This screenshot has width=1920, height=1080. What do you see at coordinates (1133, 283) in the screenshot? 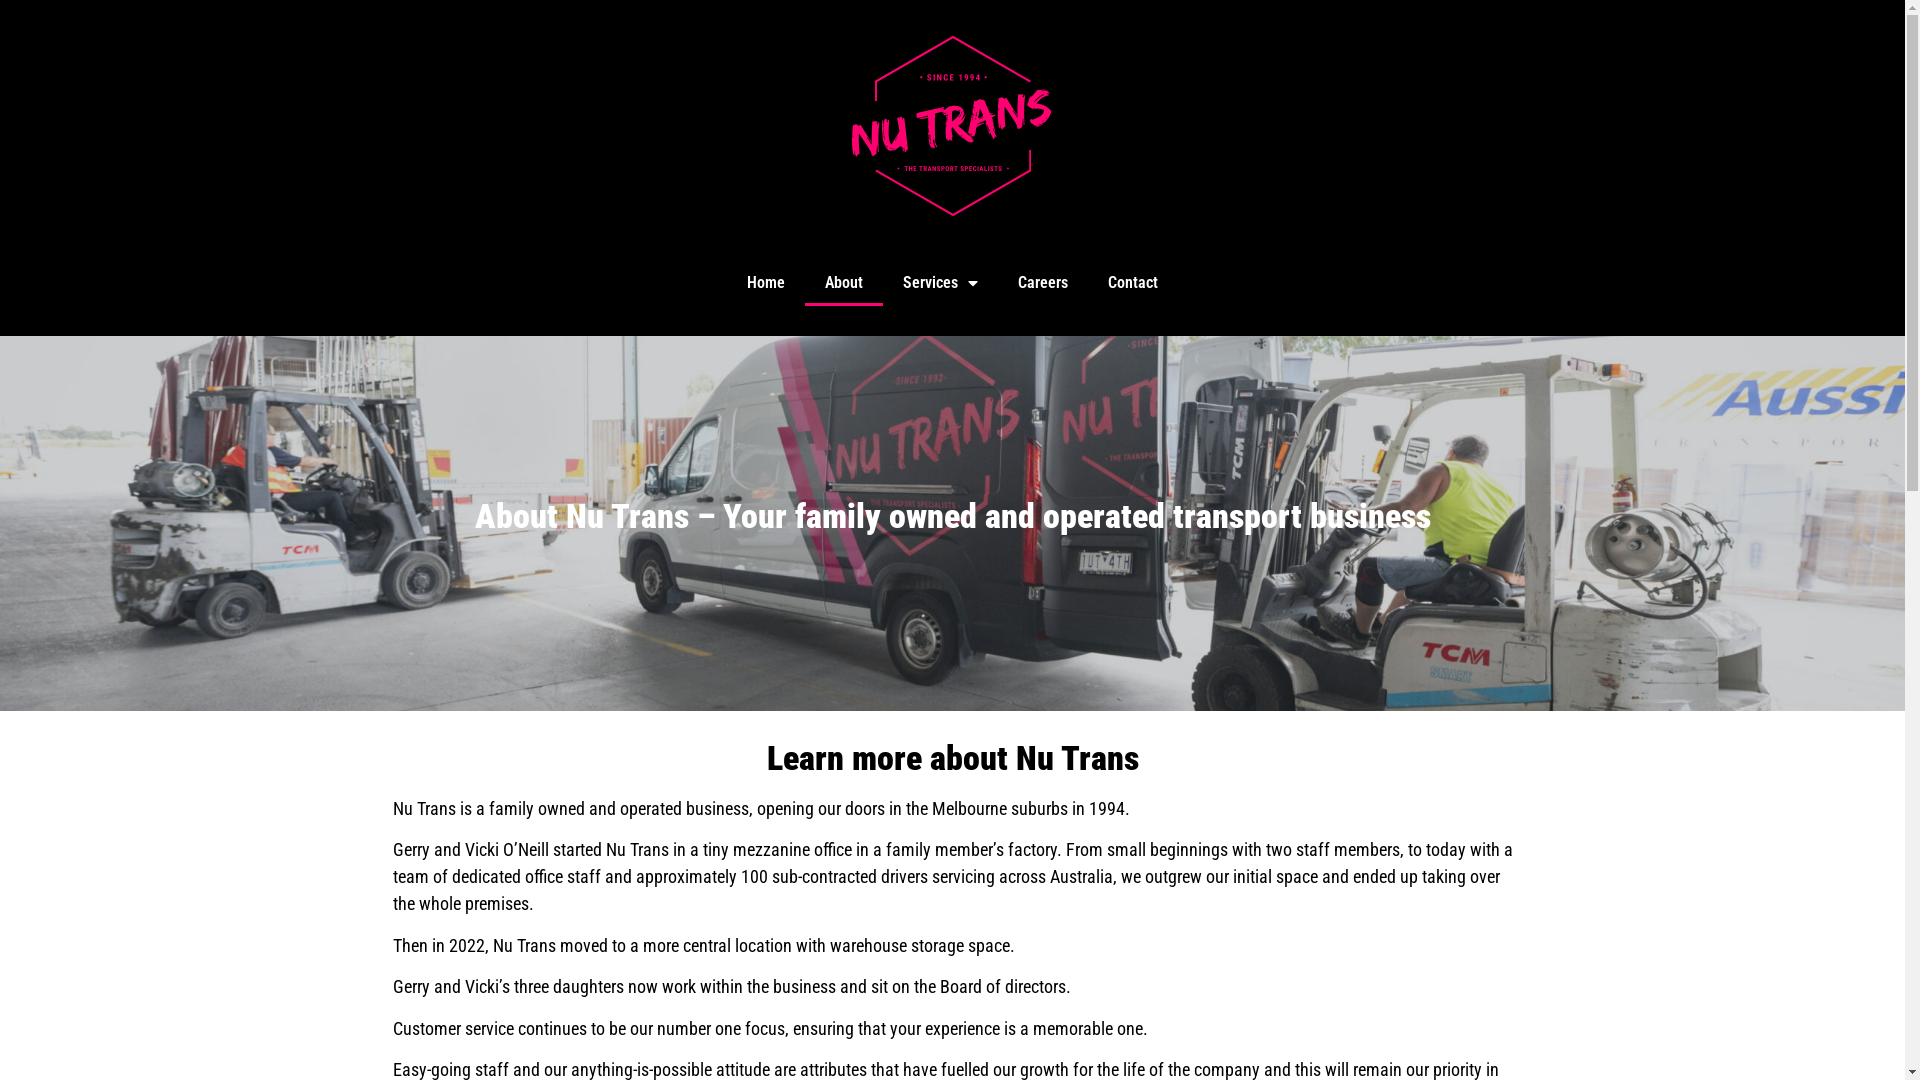
I see `Contact` at bounding box center [1133, 283].